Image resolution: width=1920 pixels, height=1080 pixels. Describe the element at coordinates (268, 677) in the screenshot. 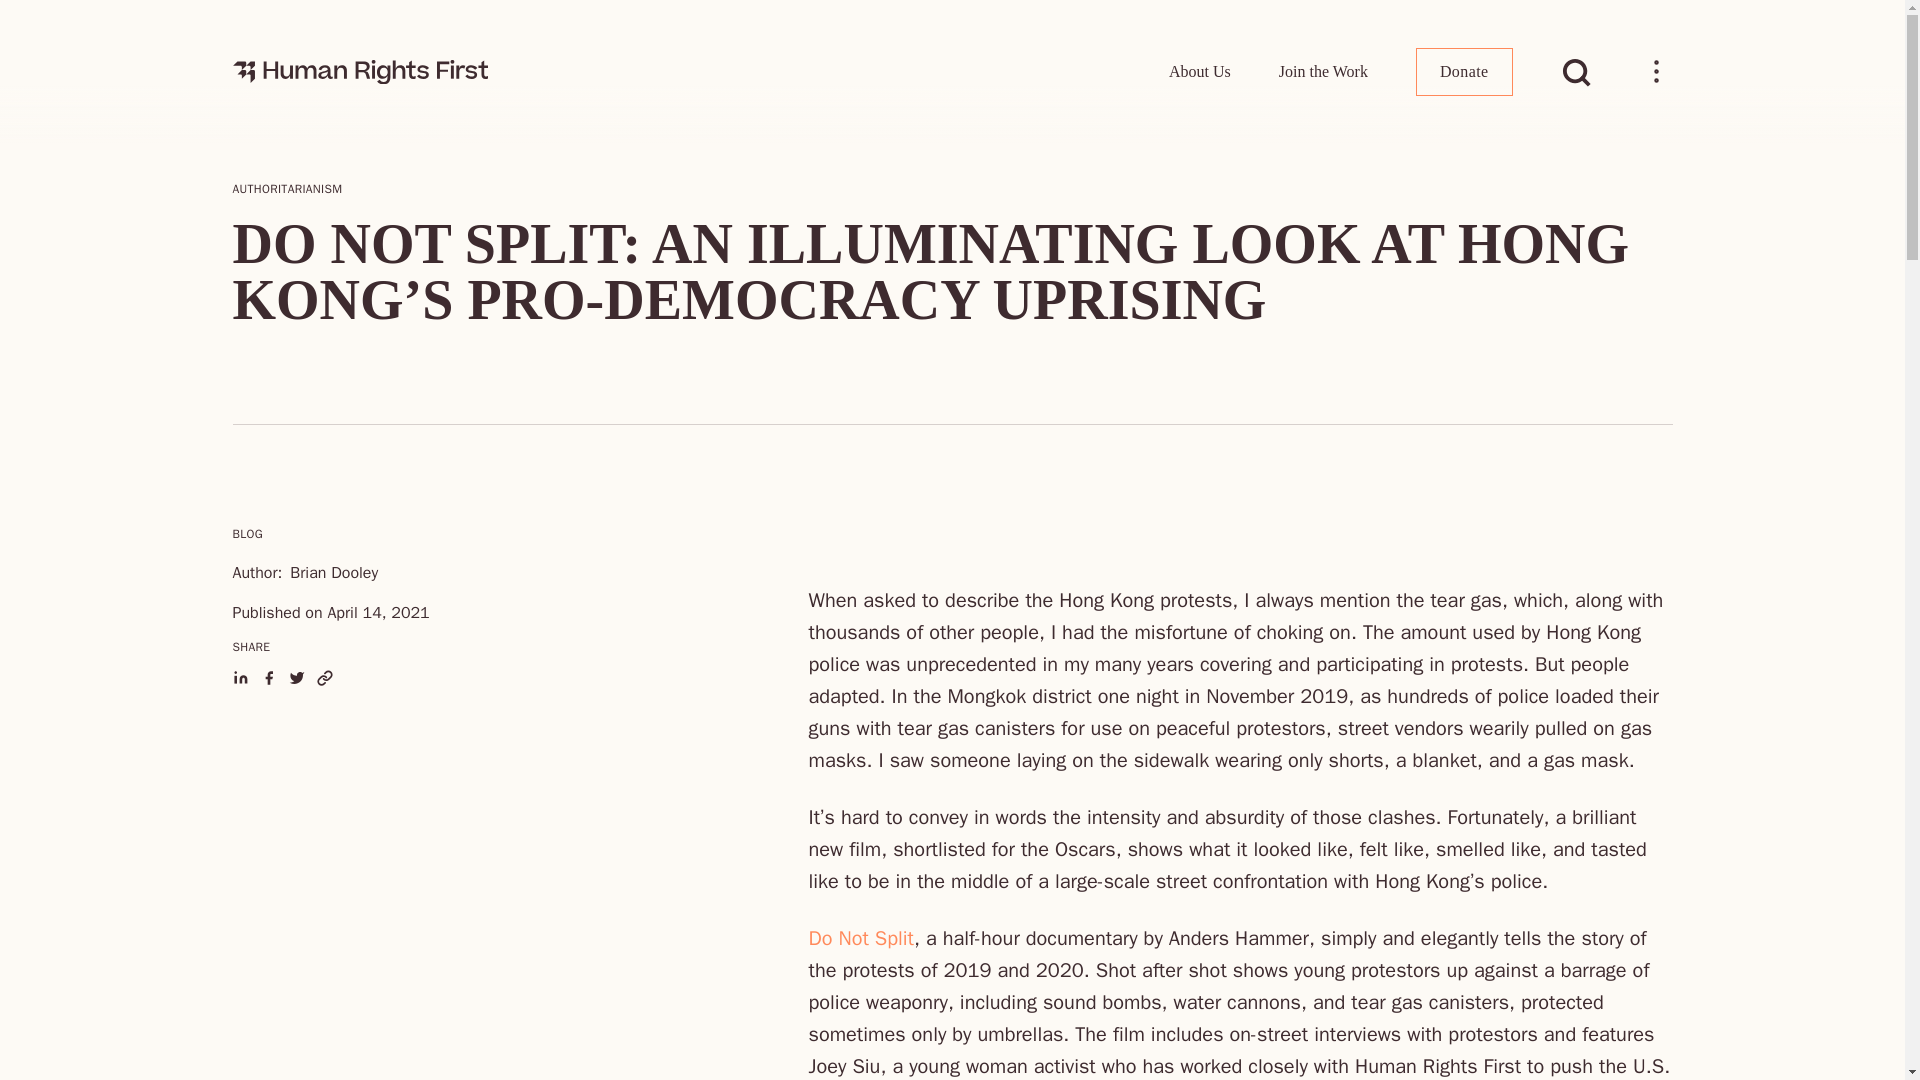

I see `Share on Facebook` at that location.